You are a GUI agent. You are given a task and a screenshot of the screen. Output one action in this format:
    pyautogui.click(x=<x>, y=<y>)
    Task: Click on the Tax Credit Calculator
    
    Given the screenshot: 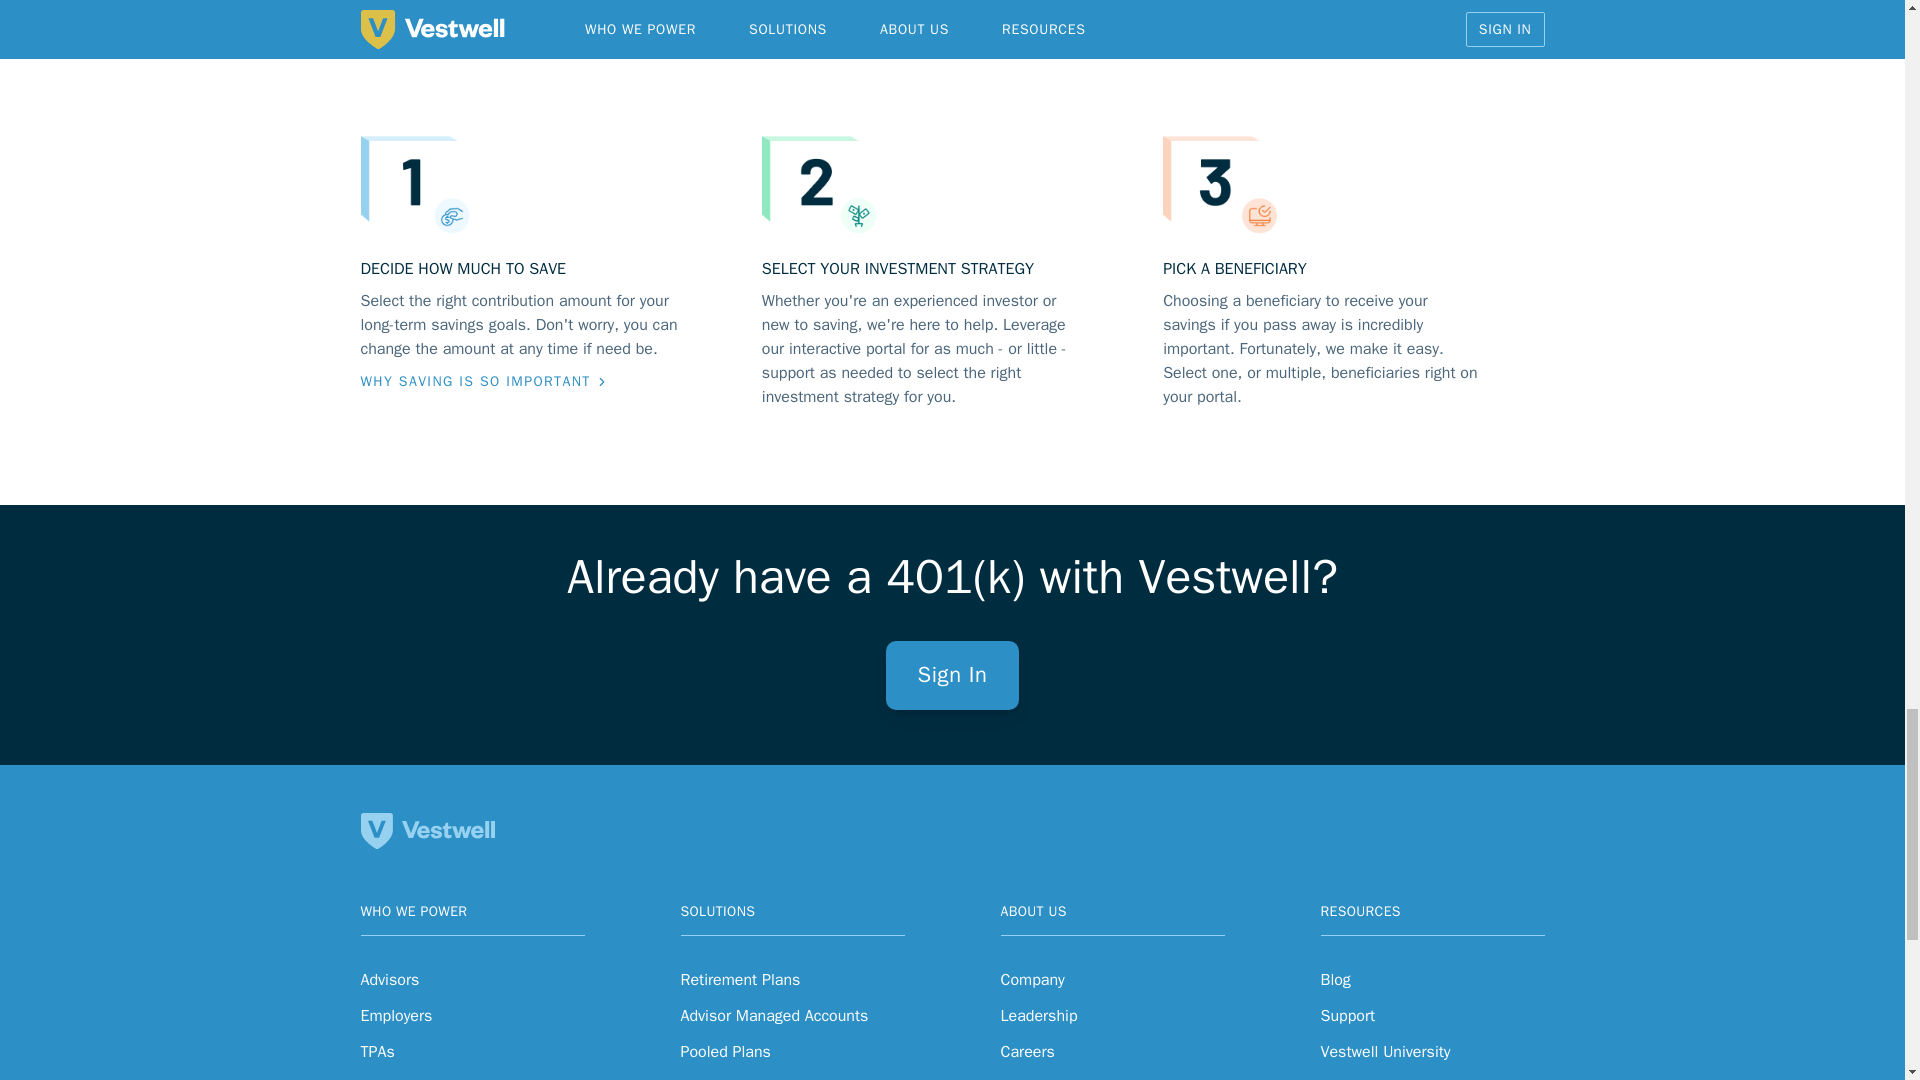 What is the action you would take?
    pyautogui.click(x=1392, y=1078)
    